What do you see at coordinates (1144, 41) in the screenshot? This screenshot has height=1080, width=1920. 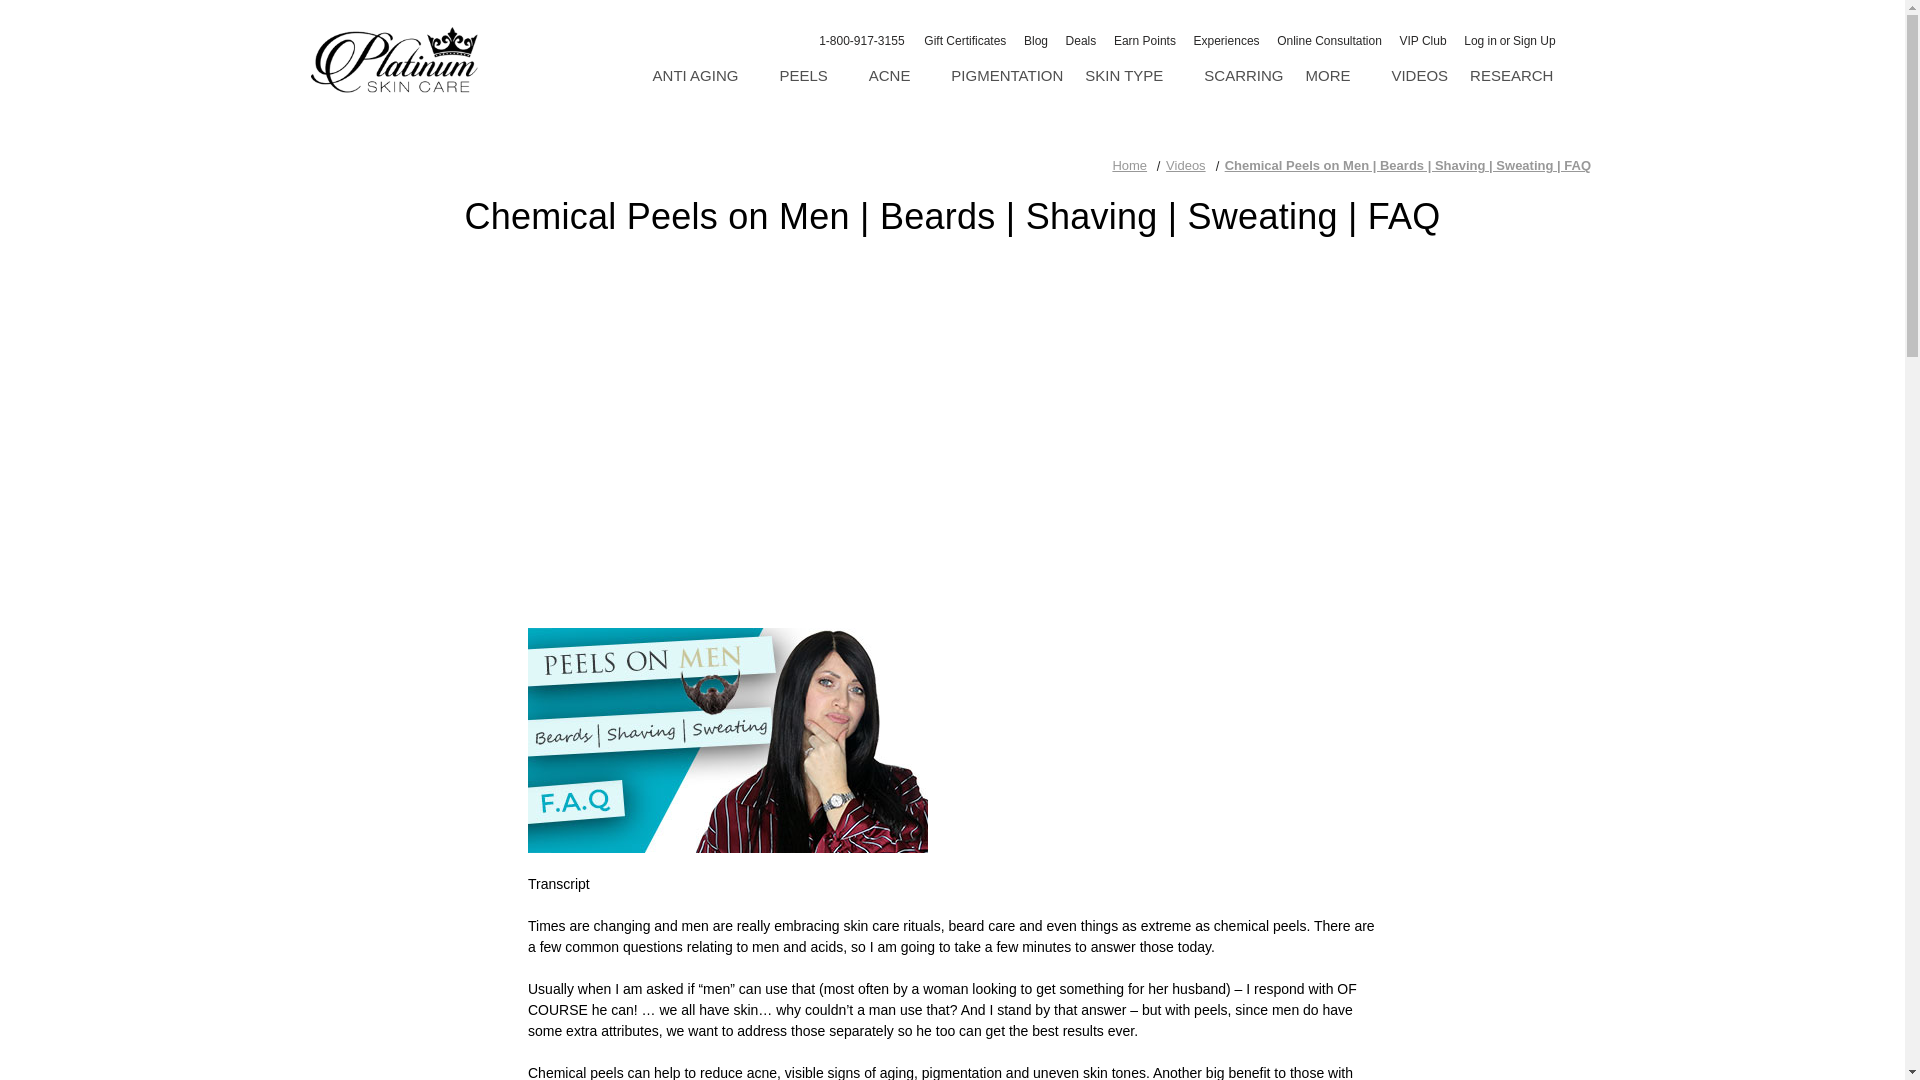 I see `Earn Points` at bounding box center [1144, 41].